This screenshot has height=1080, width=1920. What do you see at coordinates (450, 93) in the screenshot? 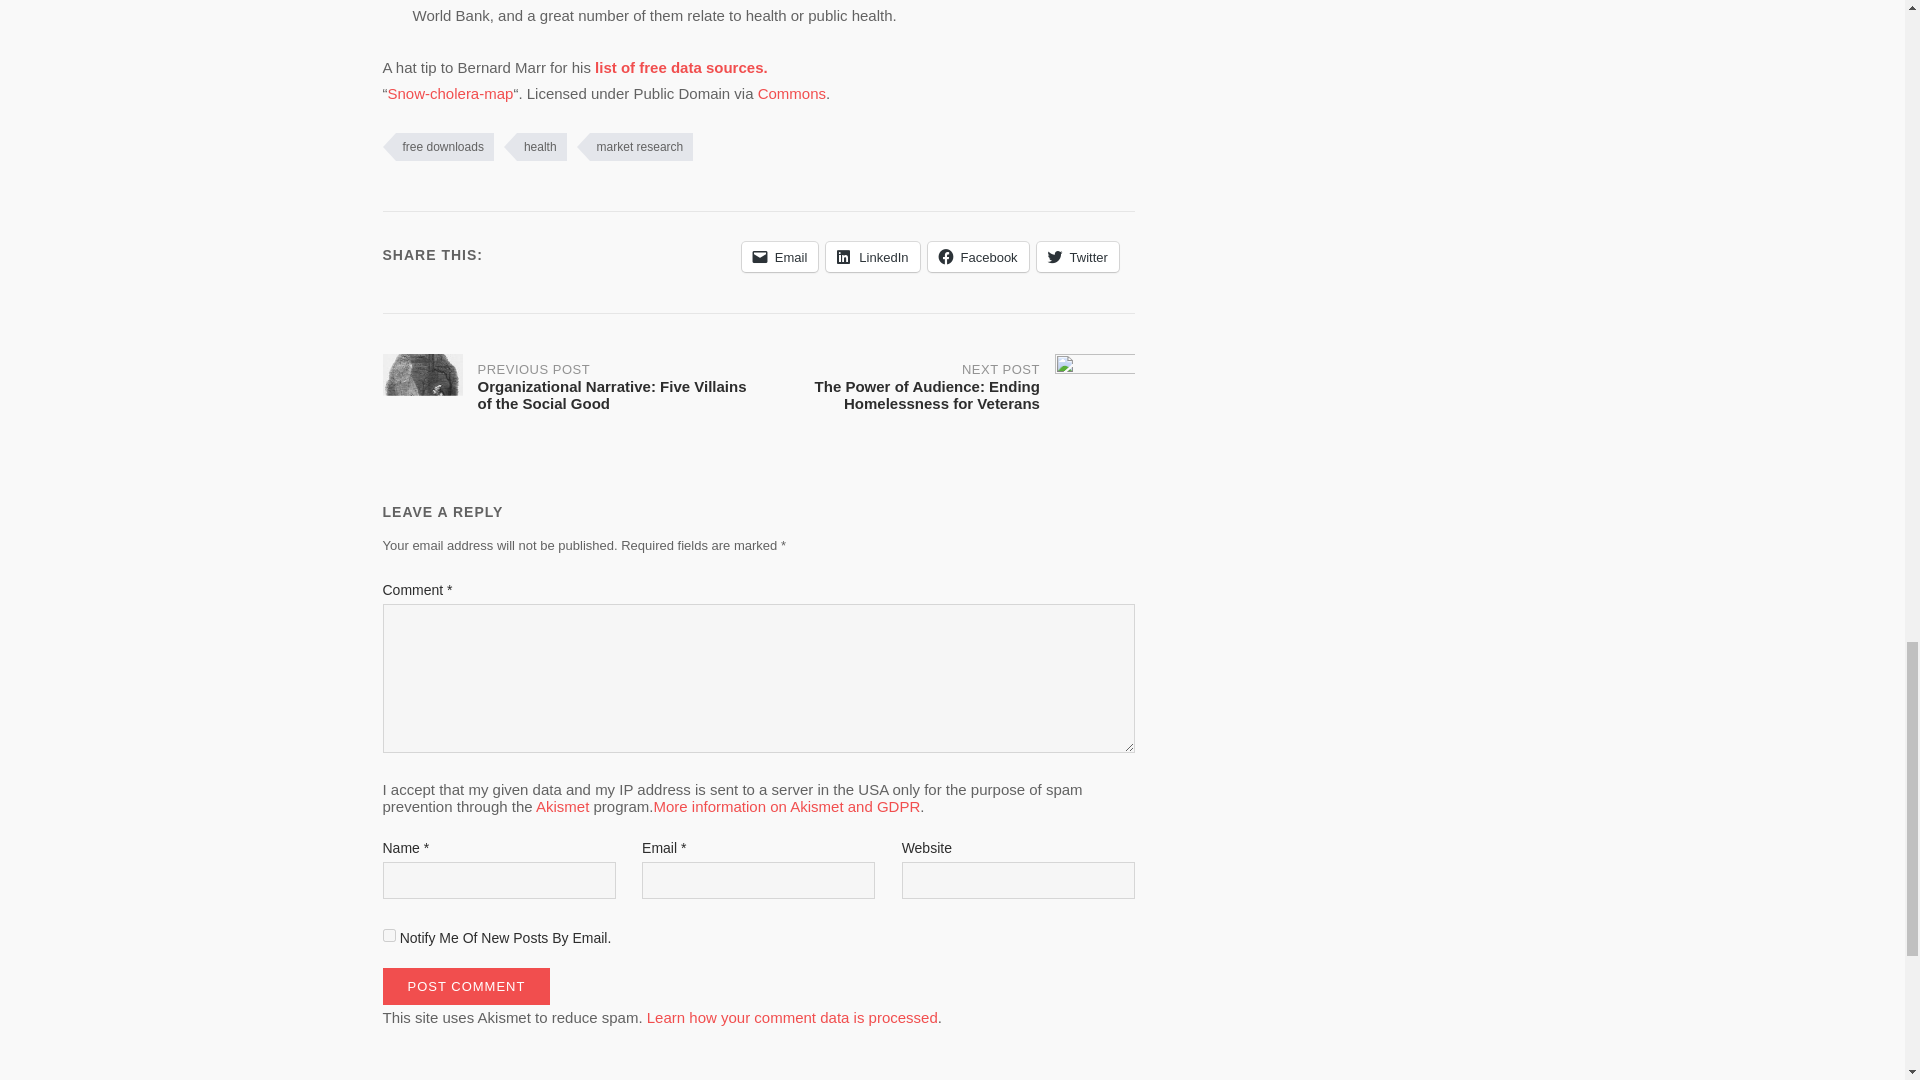
I see `Snow-cholera-map` at bounding box center [450, 93].